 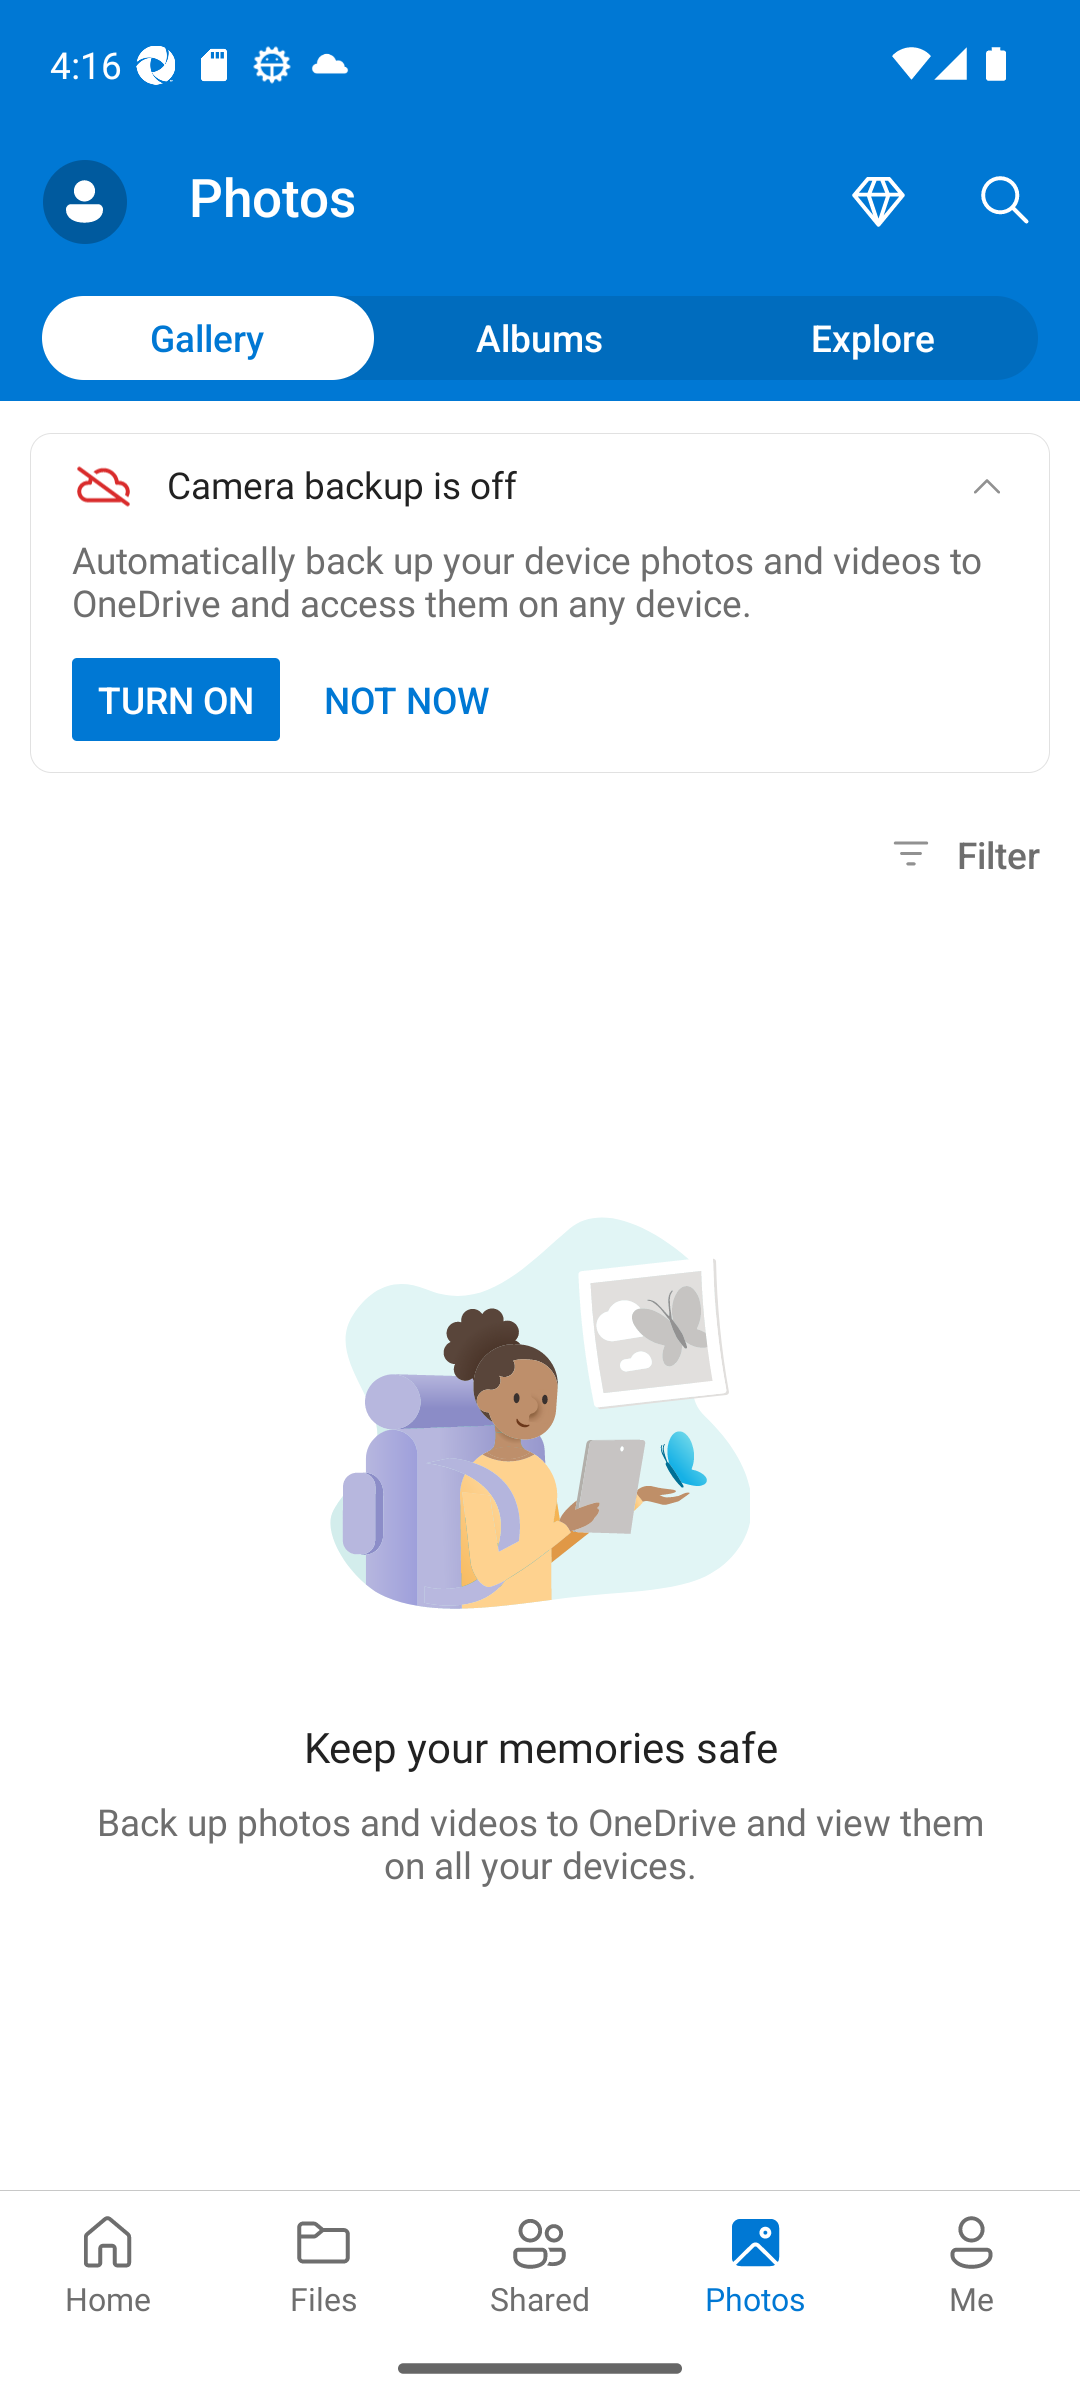 I want to click on Collapse camera status banner, so click(x=986, y=486).